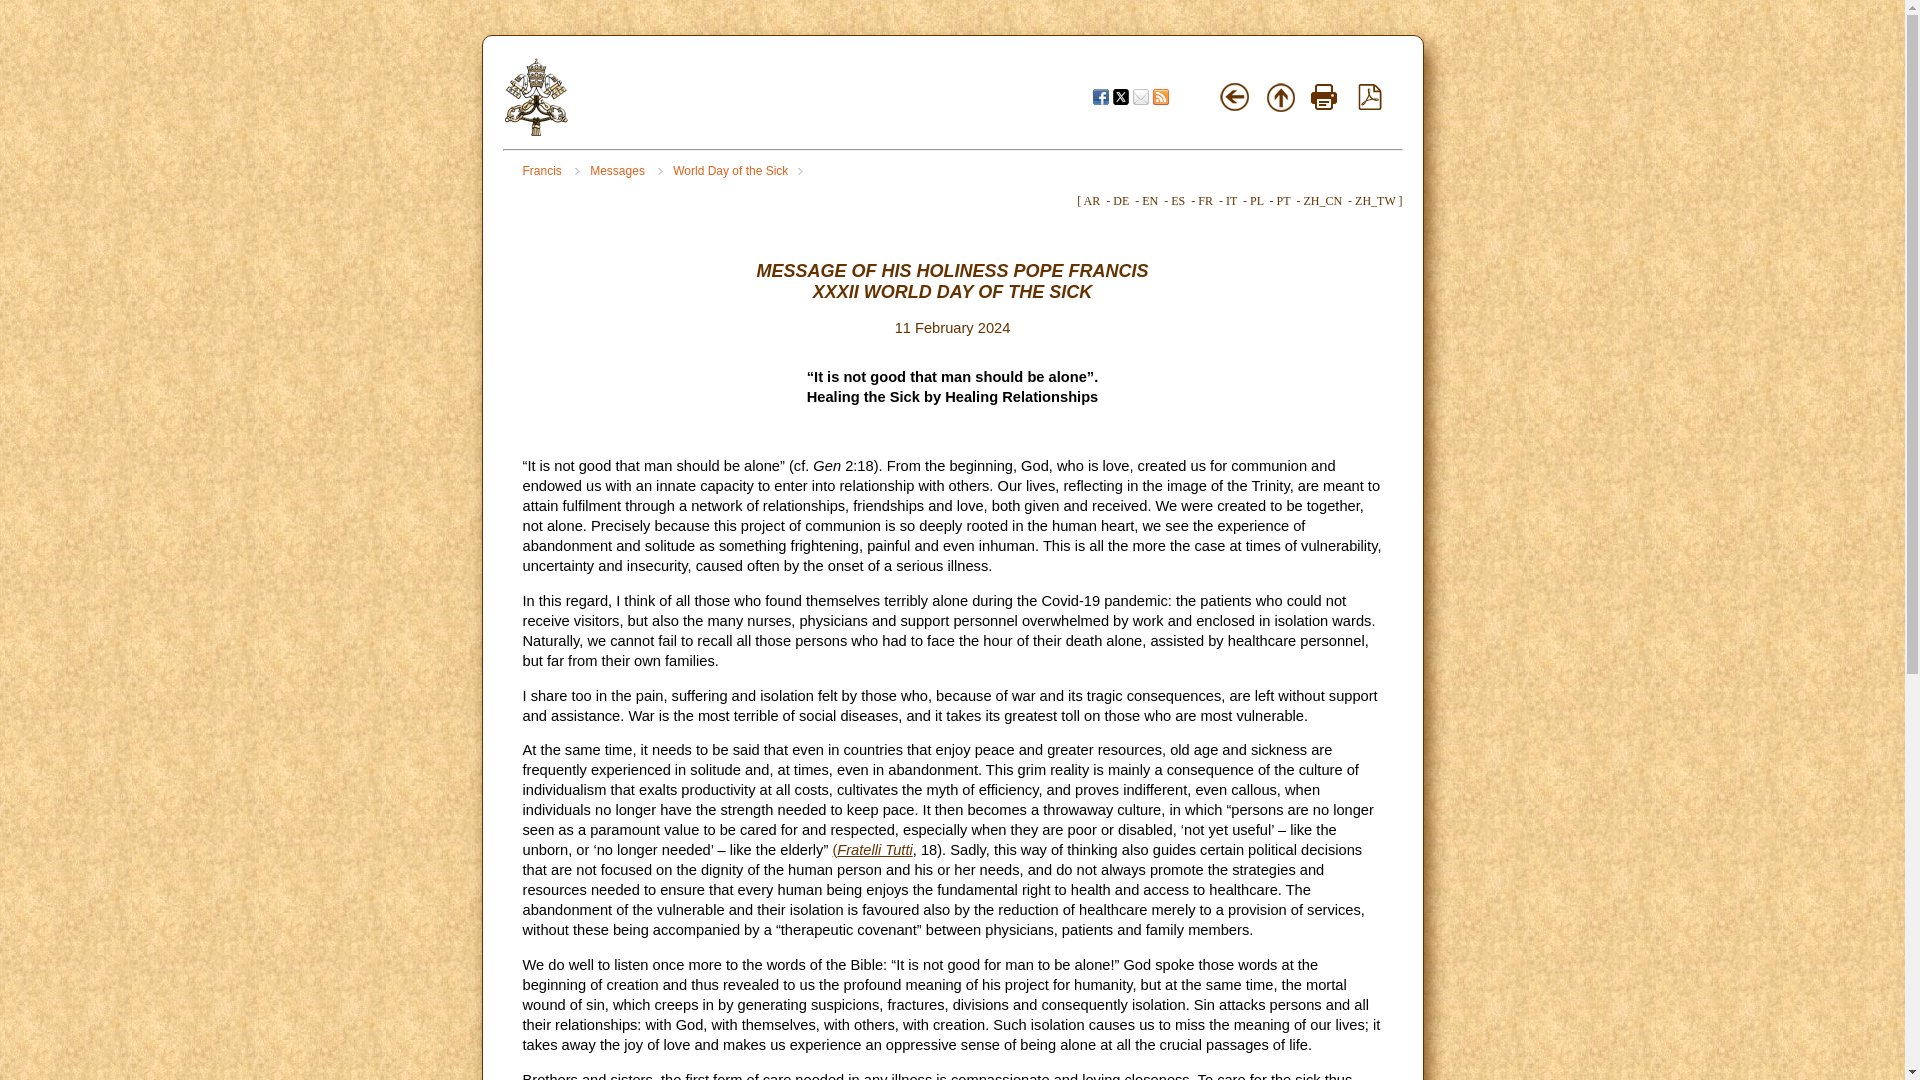 This screenshot has width=1920, height=1080. What do you see at coordinates (1120, 96) in the screenshot?
I see `Twitter` at bounding box center [1120, 96].